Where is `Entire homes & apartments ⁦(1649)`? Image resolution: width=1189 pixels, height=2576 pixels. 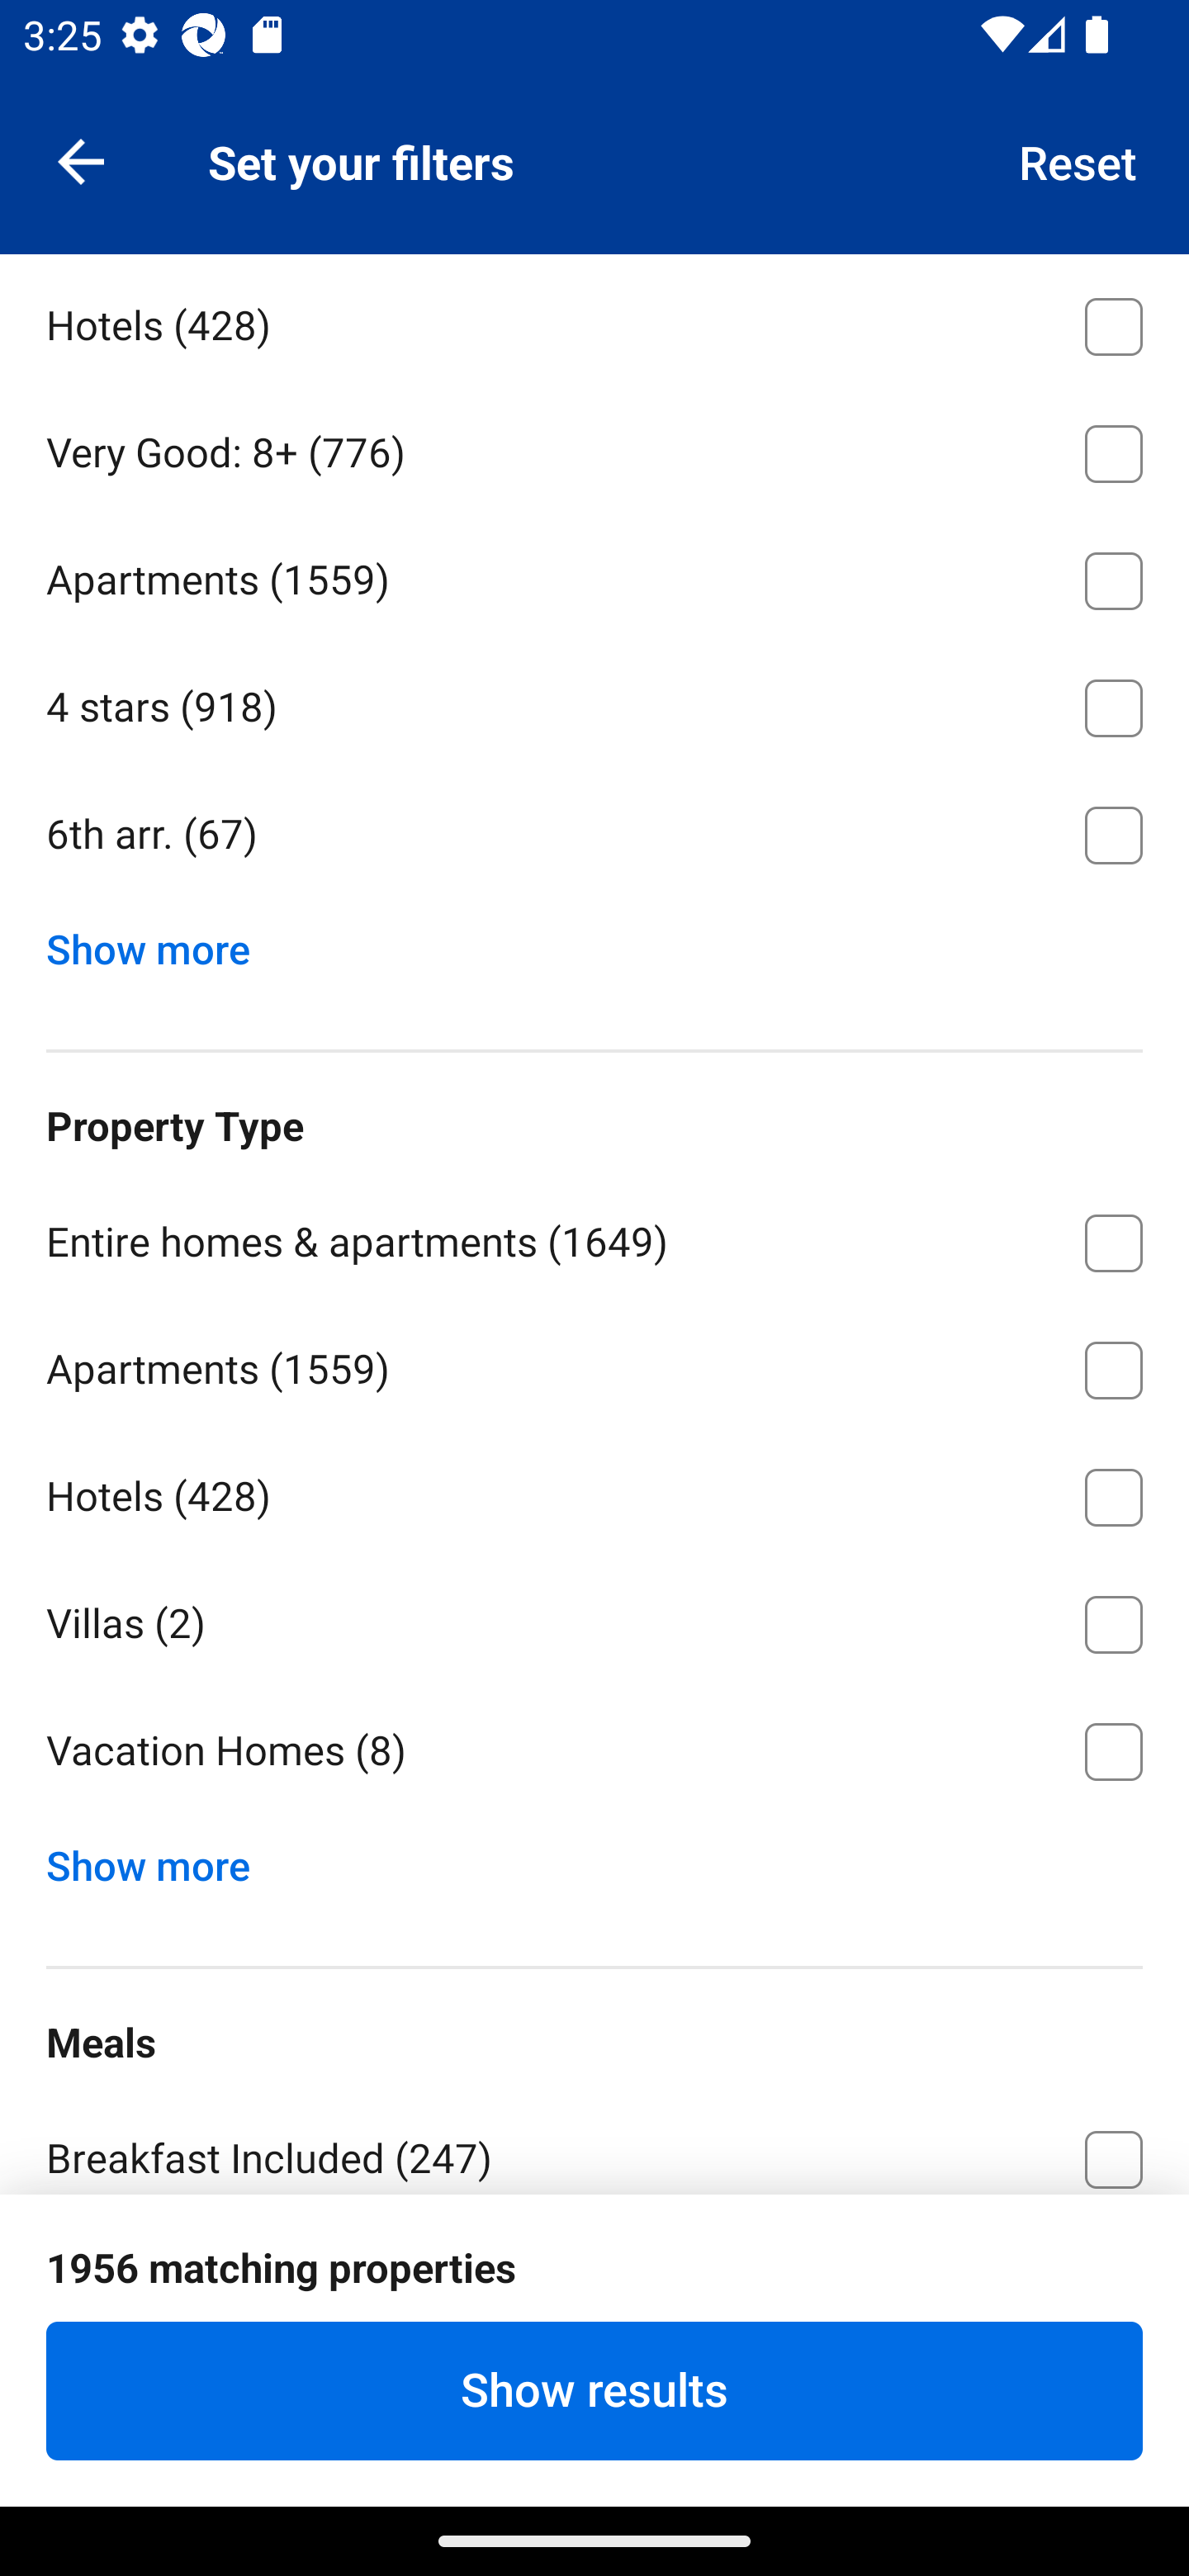 Entire homes & apartments ⁦(1649) is located at coordinates (594, 1237).